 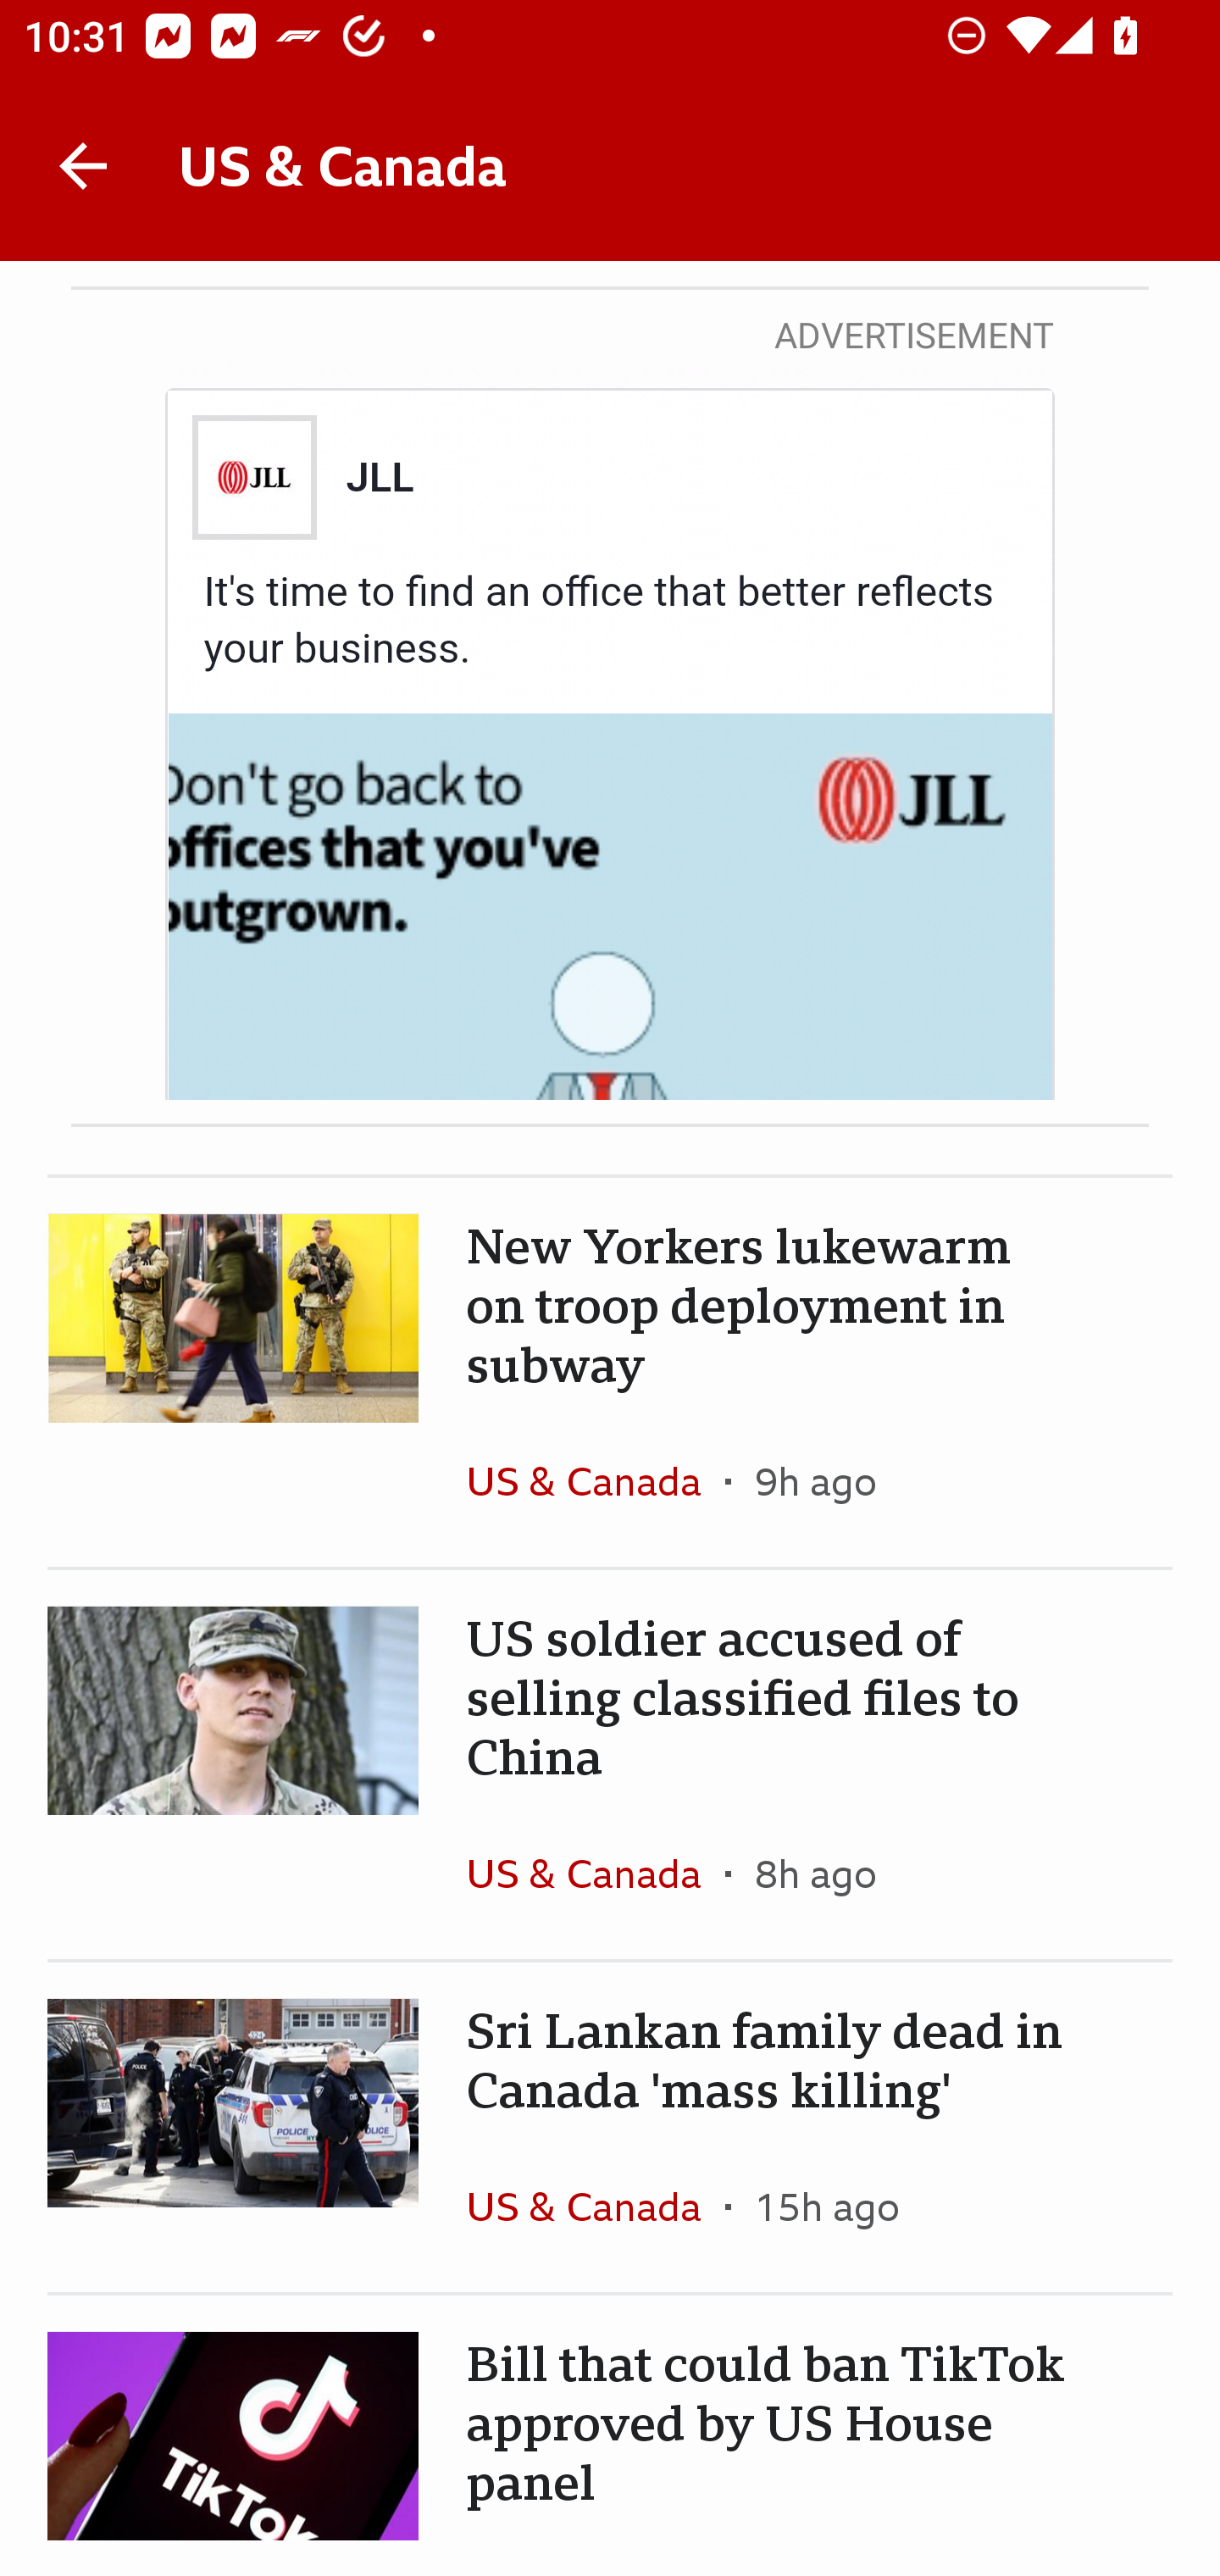 What do you see at coordinates (595, 2206) in the screenshot?
I see `US & Canada In the section US & Canada` at bounding box center [595, 2206].